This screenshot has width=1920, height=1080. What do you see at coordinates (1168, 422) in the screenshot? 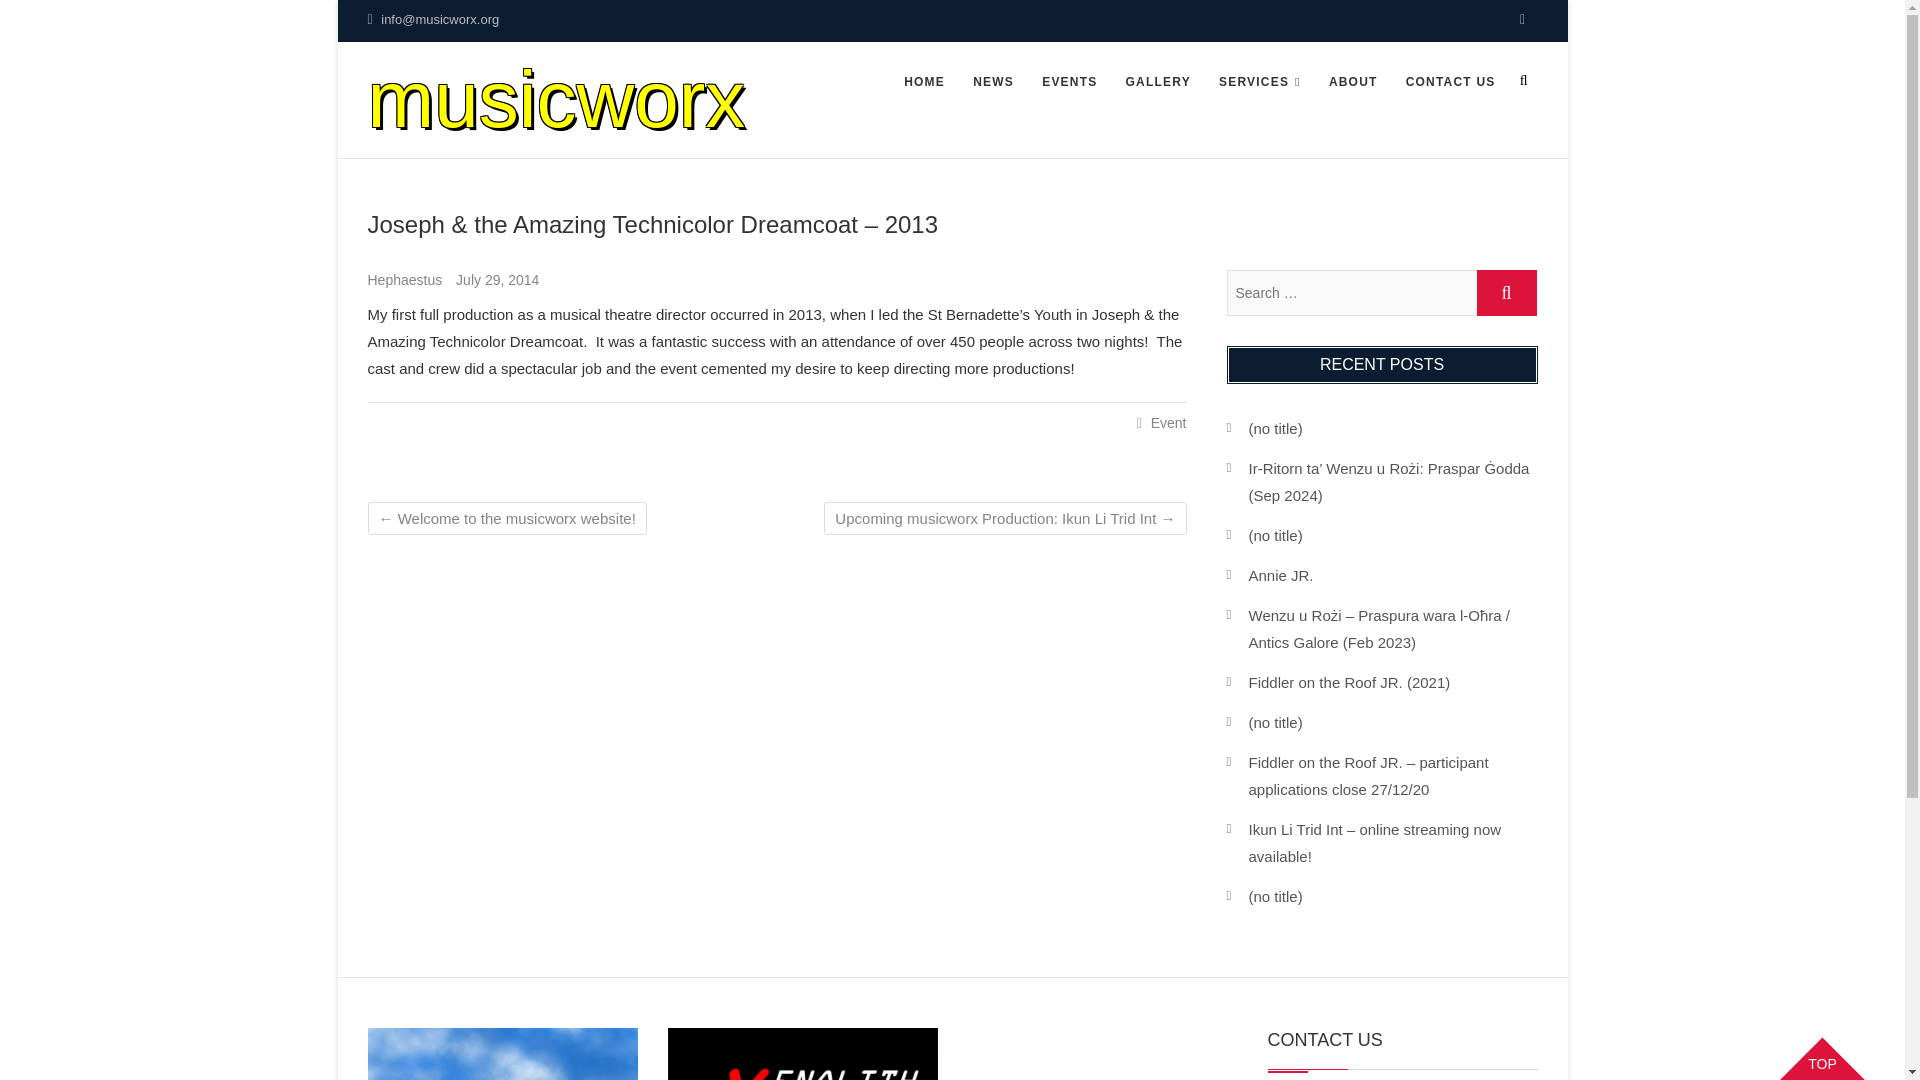
I see `Event` at bounding box center [1168, 422].